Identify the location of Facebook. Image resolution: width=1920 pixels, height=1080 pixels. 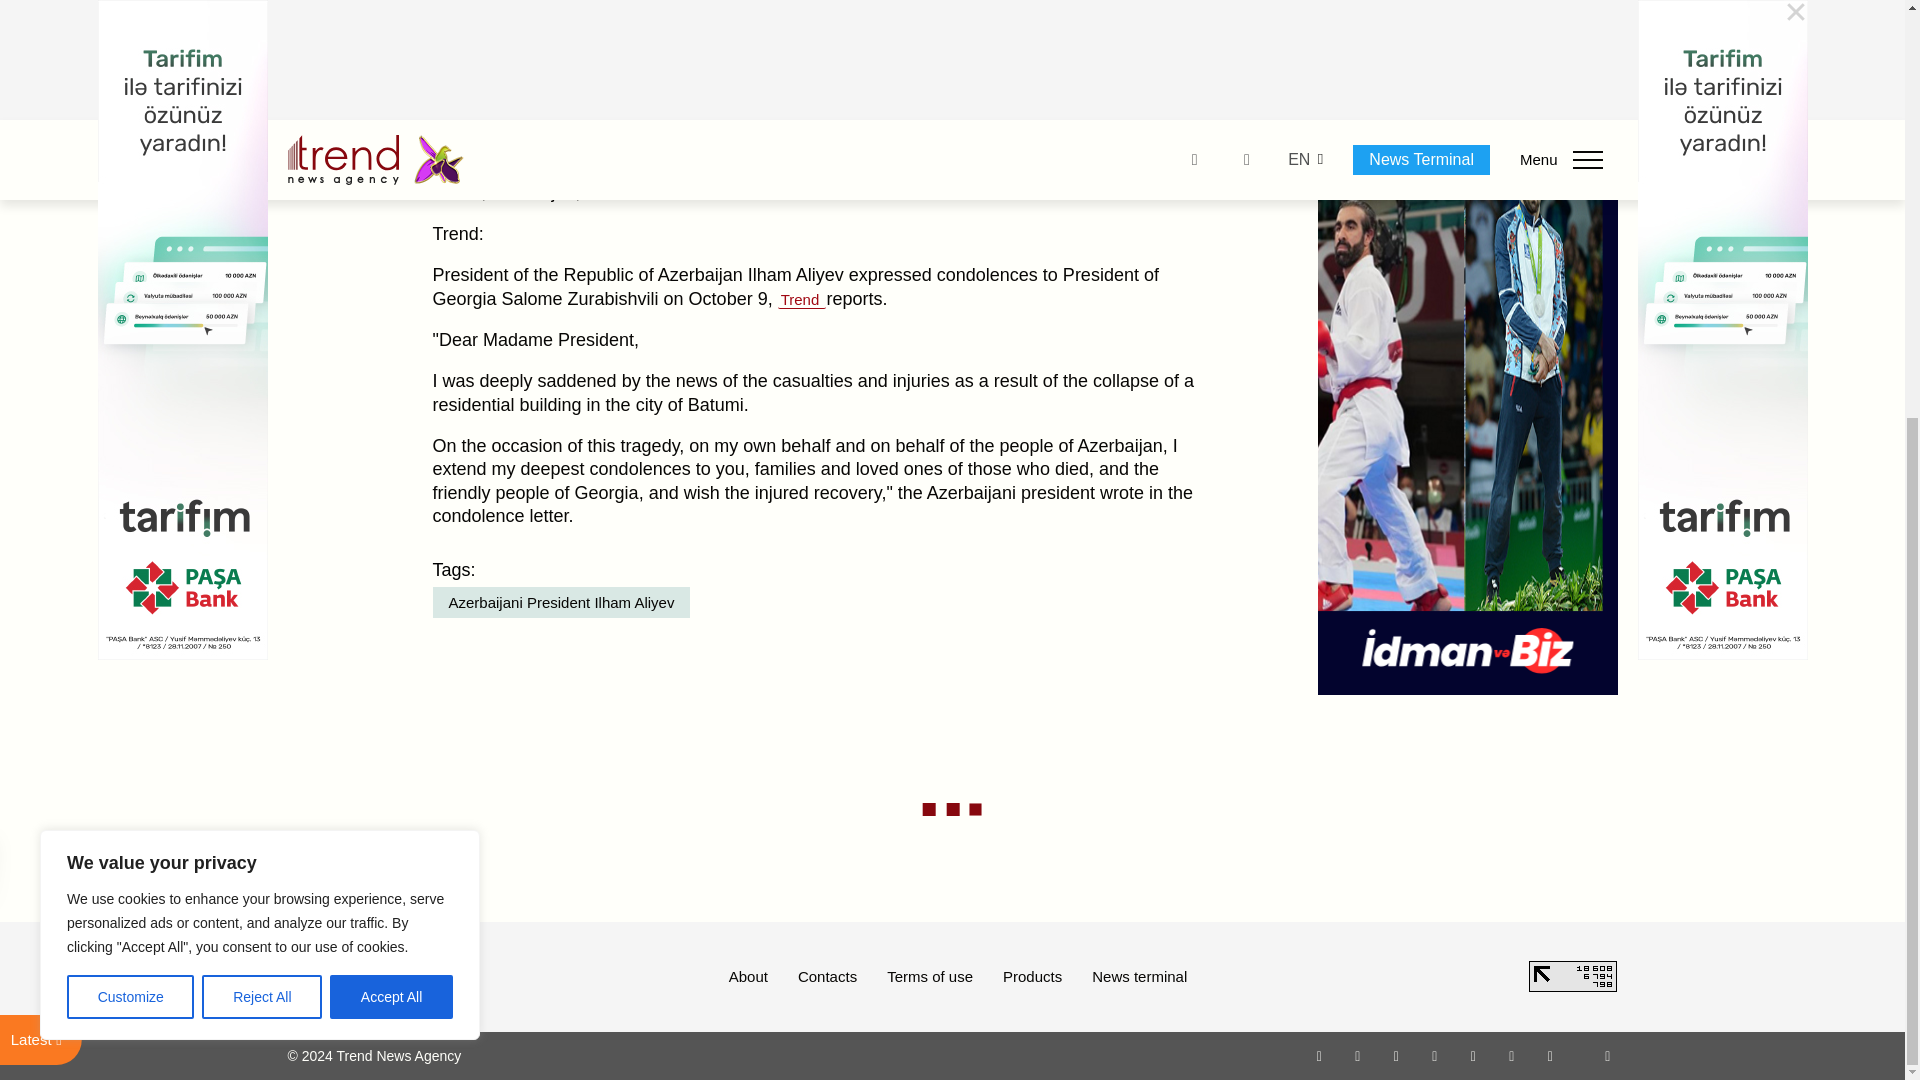
(1357, 1055).